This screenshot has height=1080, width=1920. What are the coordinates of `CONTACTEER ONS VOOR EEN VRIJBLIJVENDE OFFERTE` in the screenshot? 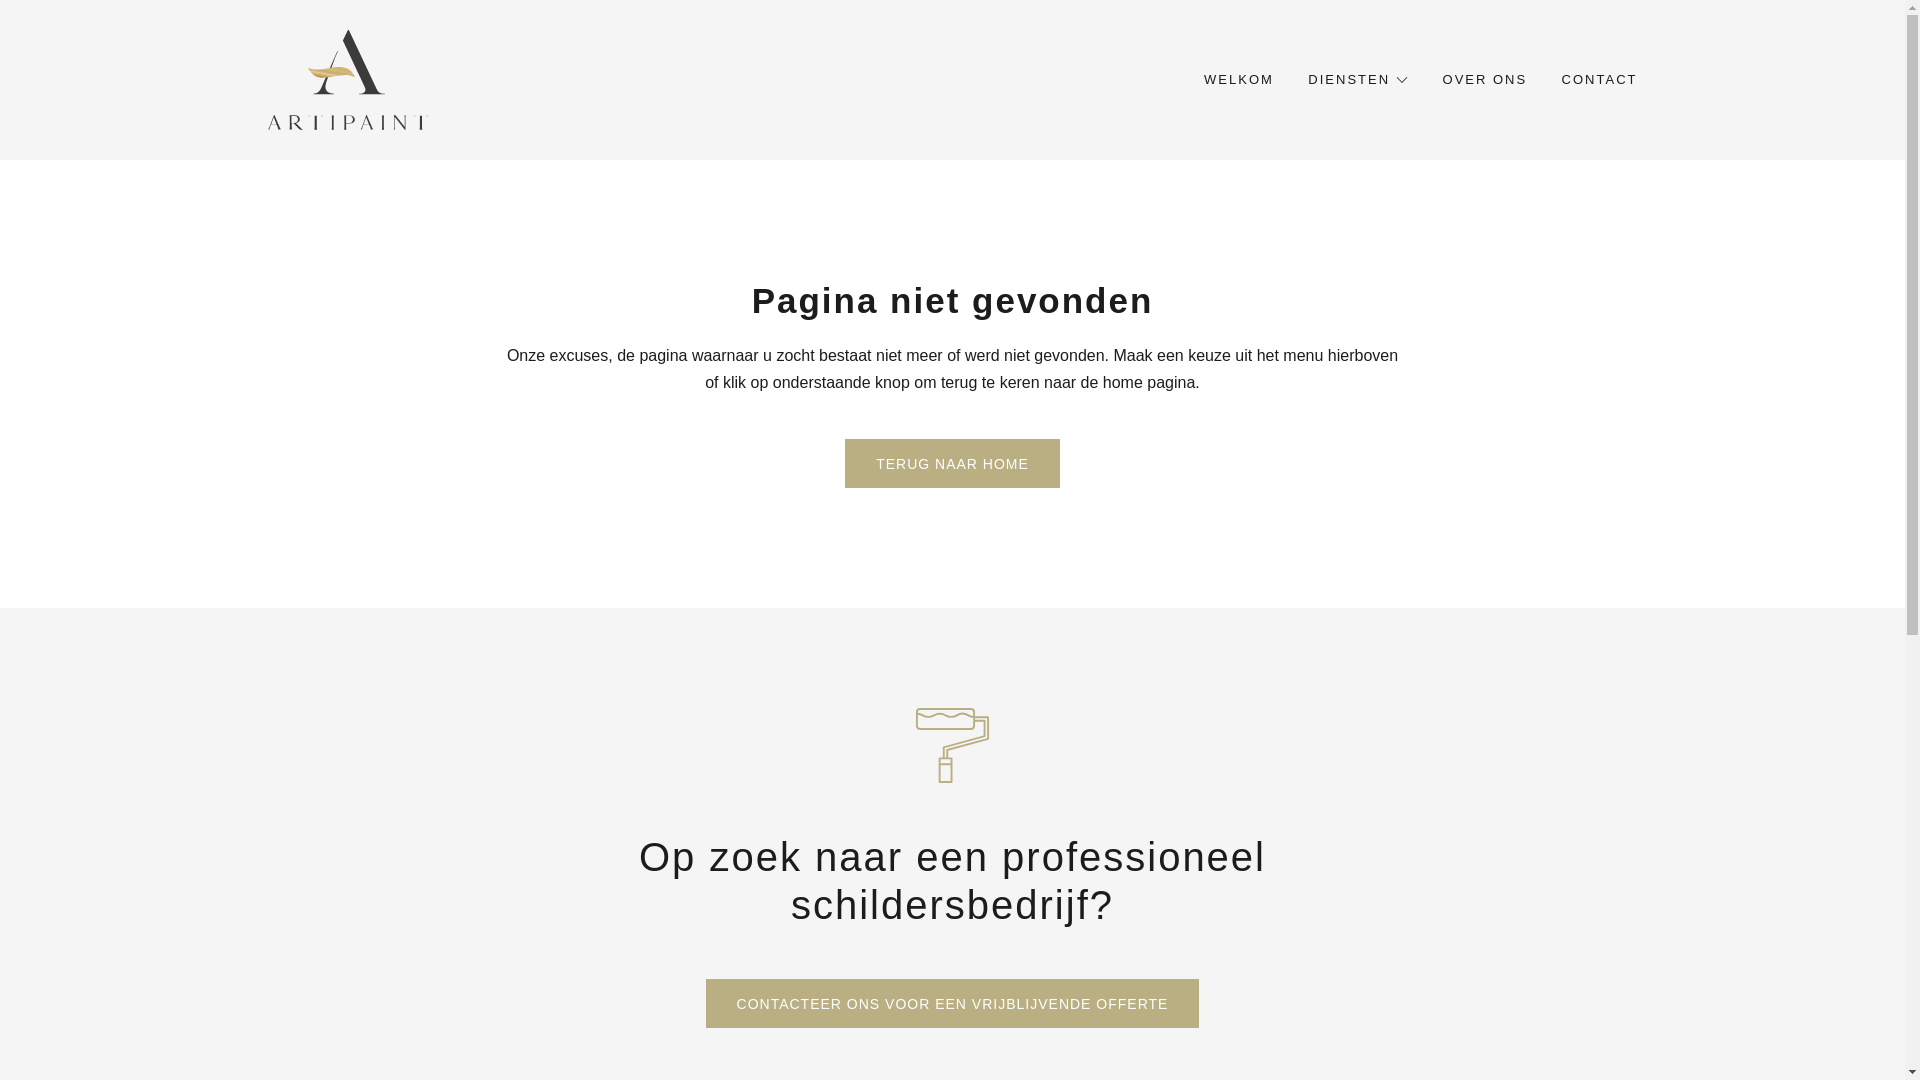 It's located at (953, 1004).